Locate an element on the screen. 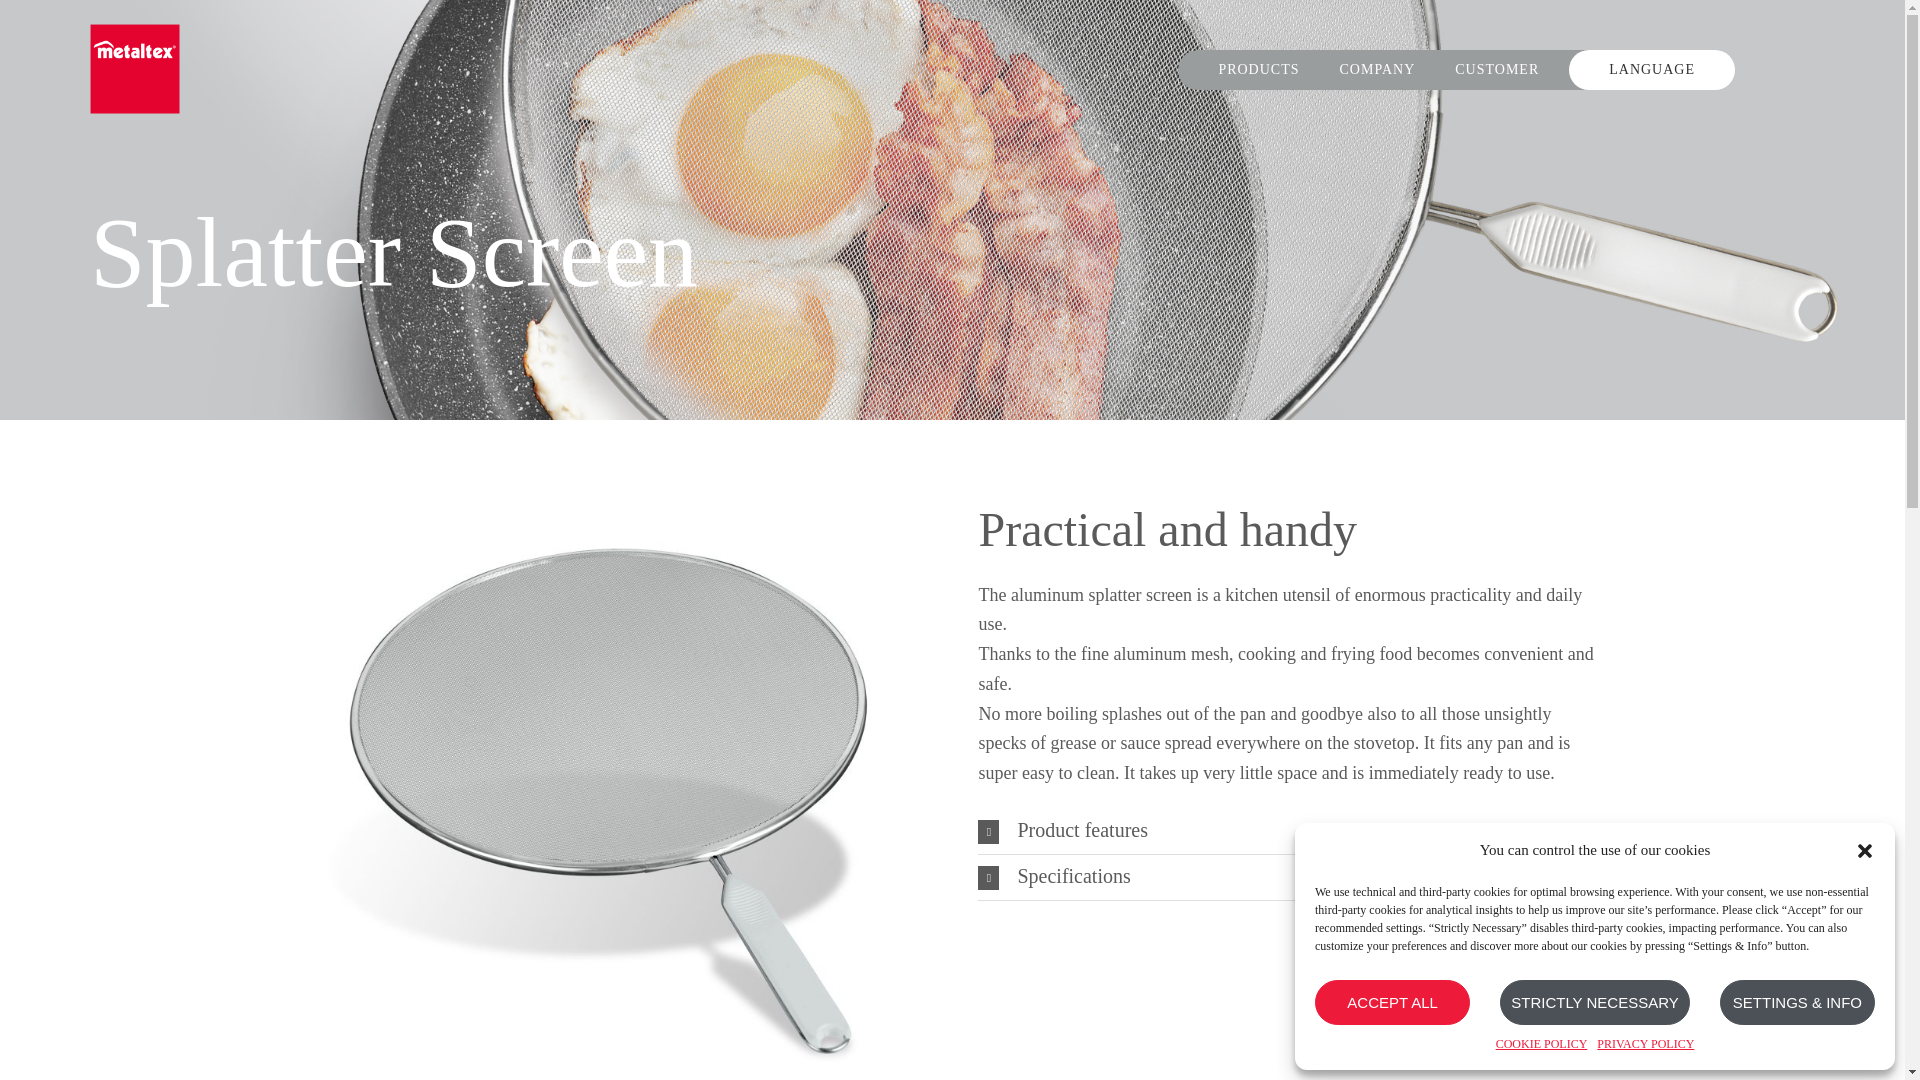 The width and height of the screenshot is (1920, 1080). LANGUAGE is located at coordinates (1652, 69).